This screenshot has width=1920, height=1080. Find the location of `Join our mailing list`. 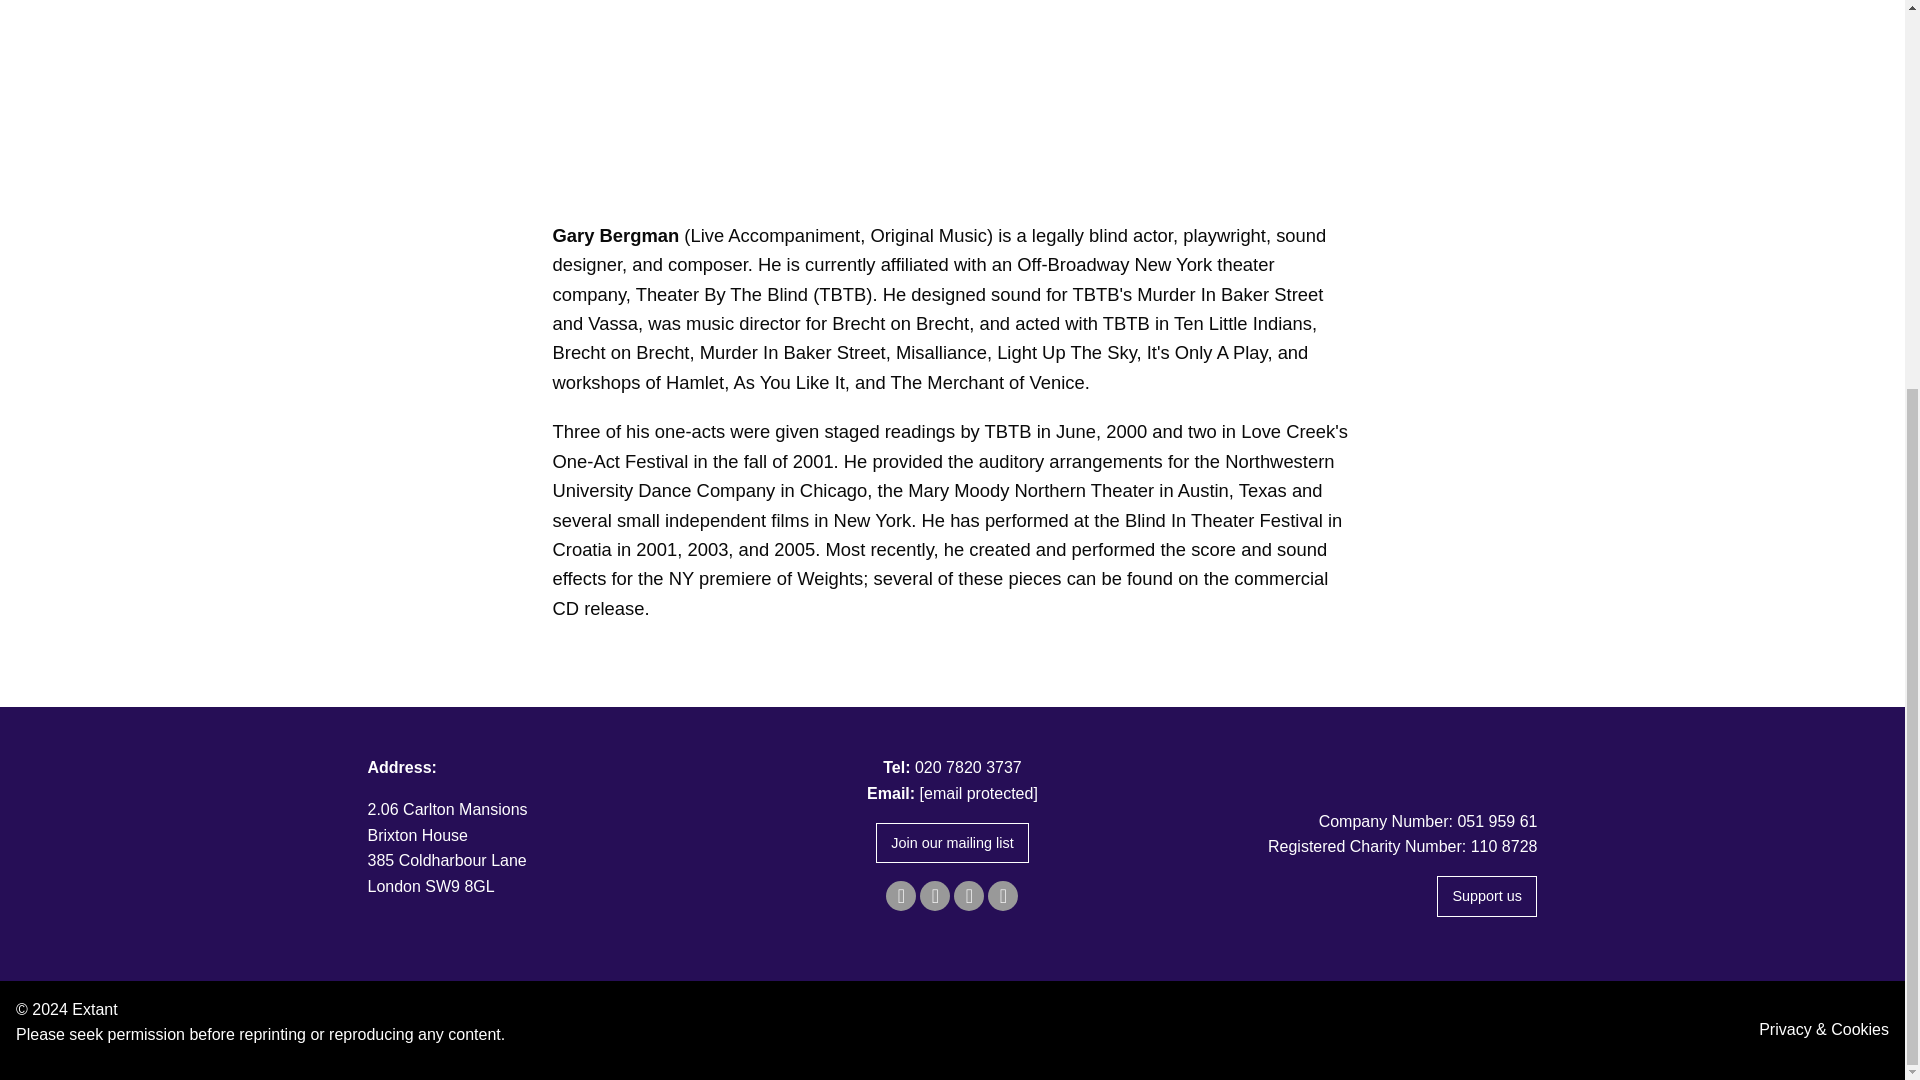

Join our mailing list is located at coordinates (952, 843).